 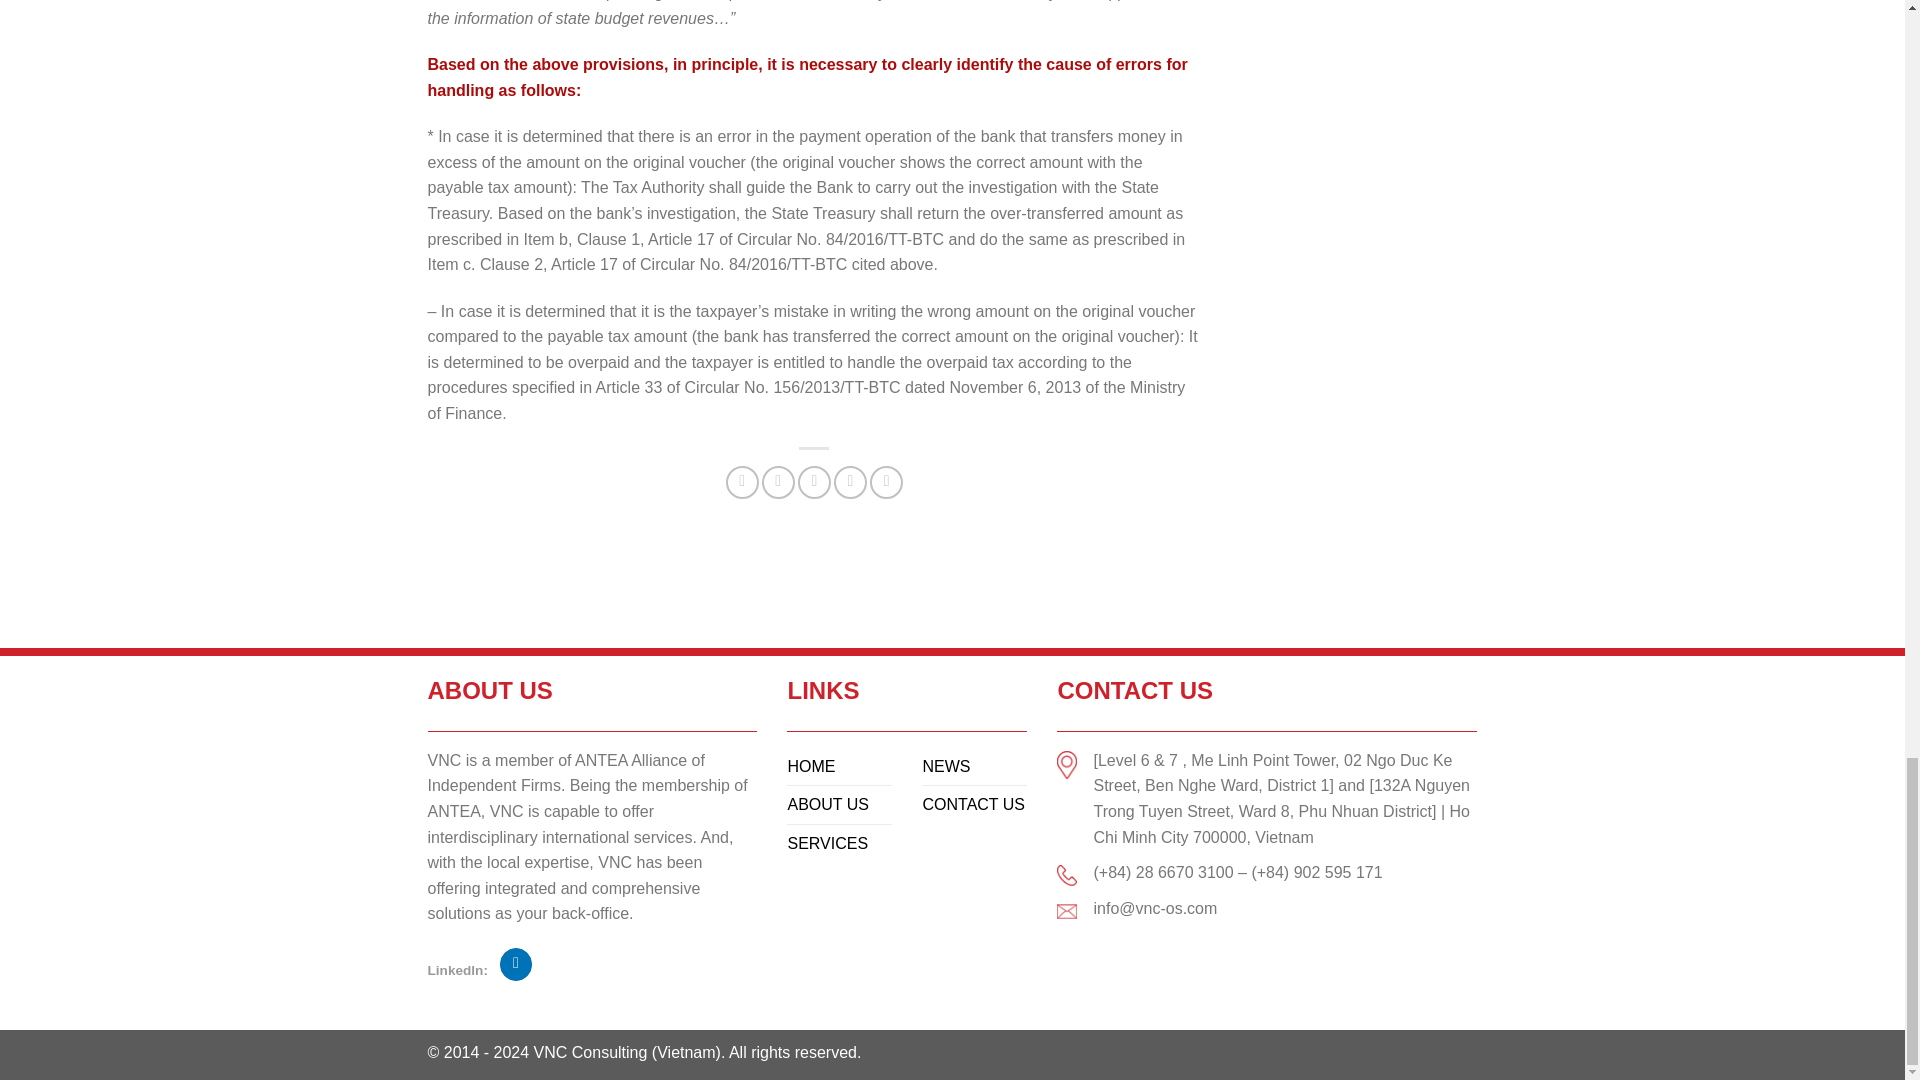 I want to click on NEWS, so click(x=945, y=766).